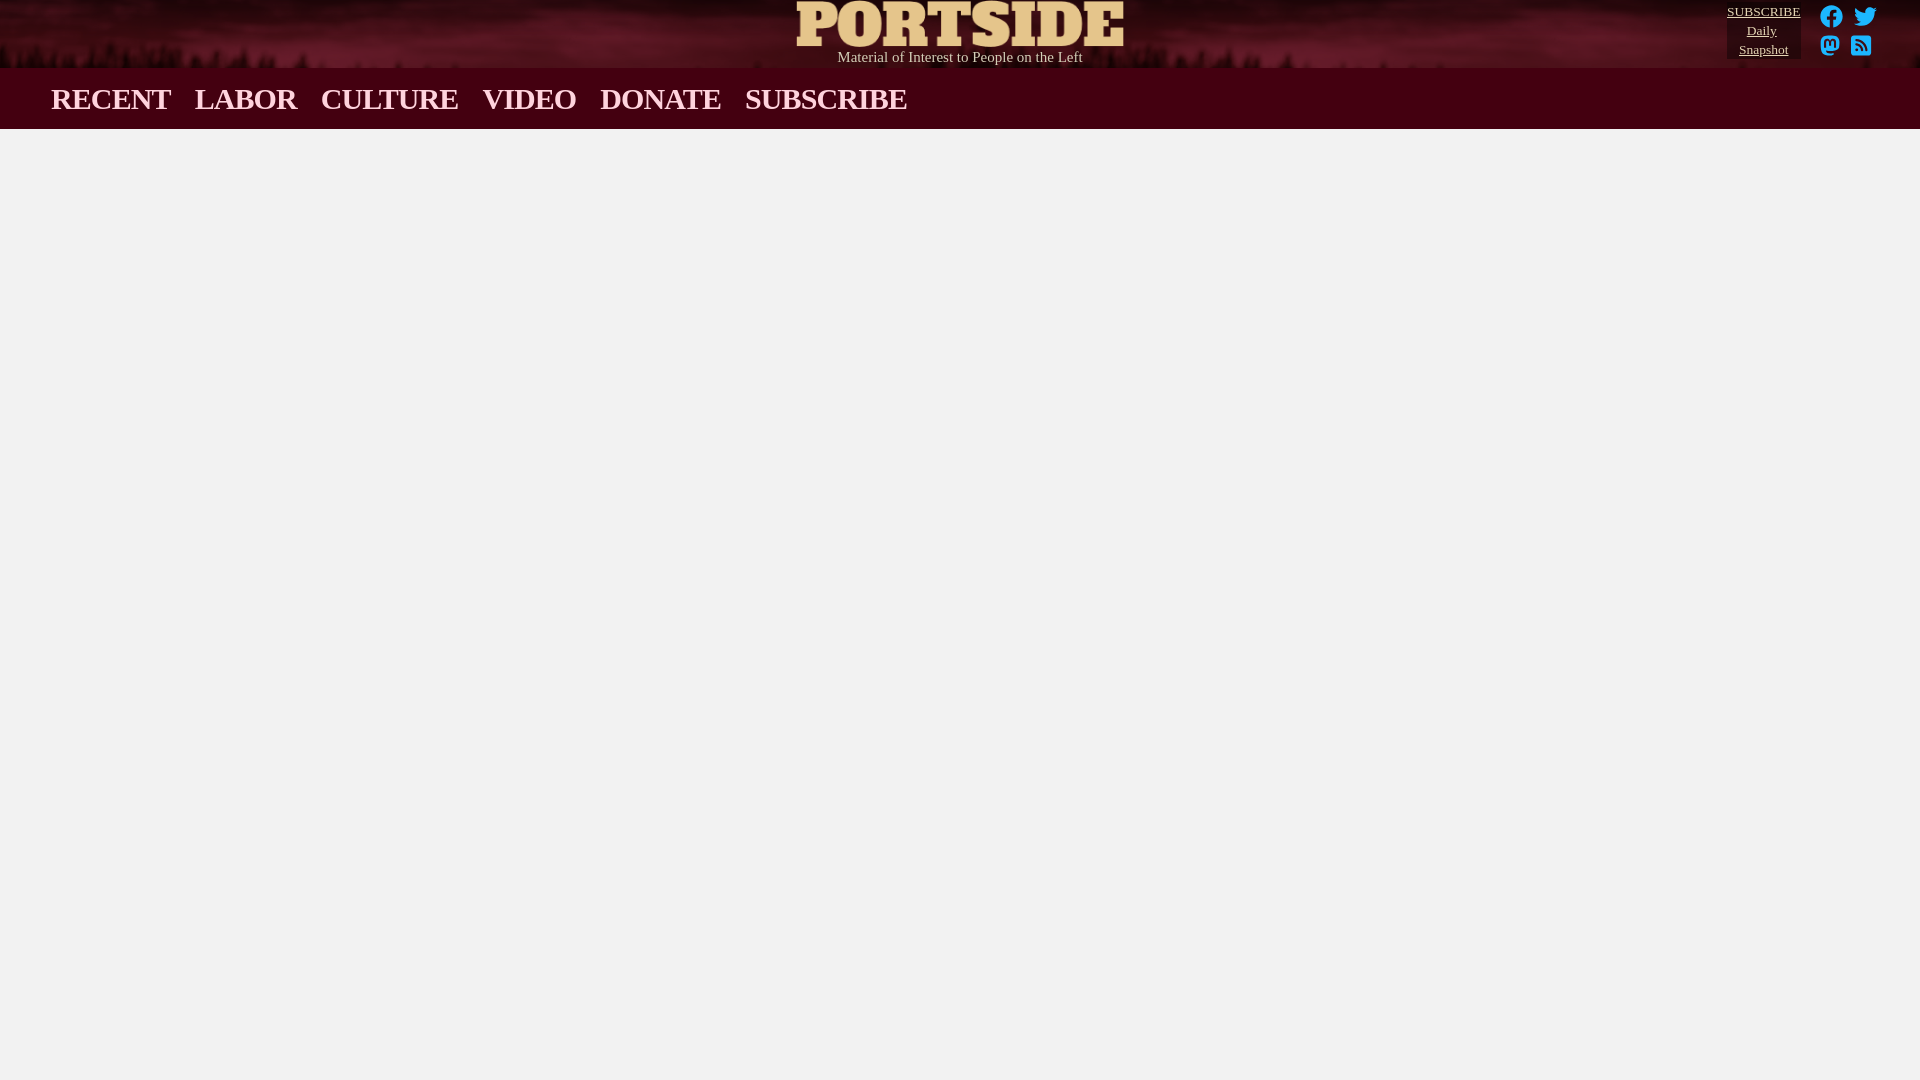  What do you see at coordinates (1832, 16) in the screenshot?
I see `Facebook` at bounding box center [1832, 16].